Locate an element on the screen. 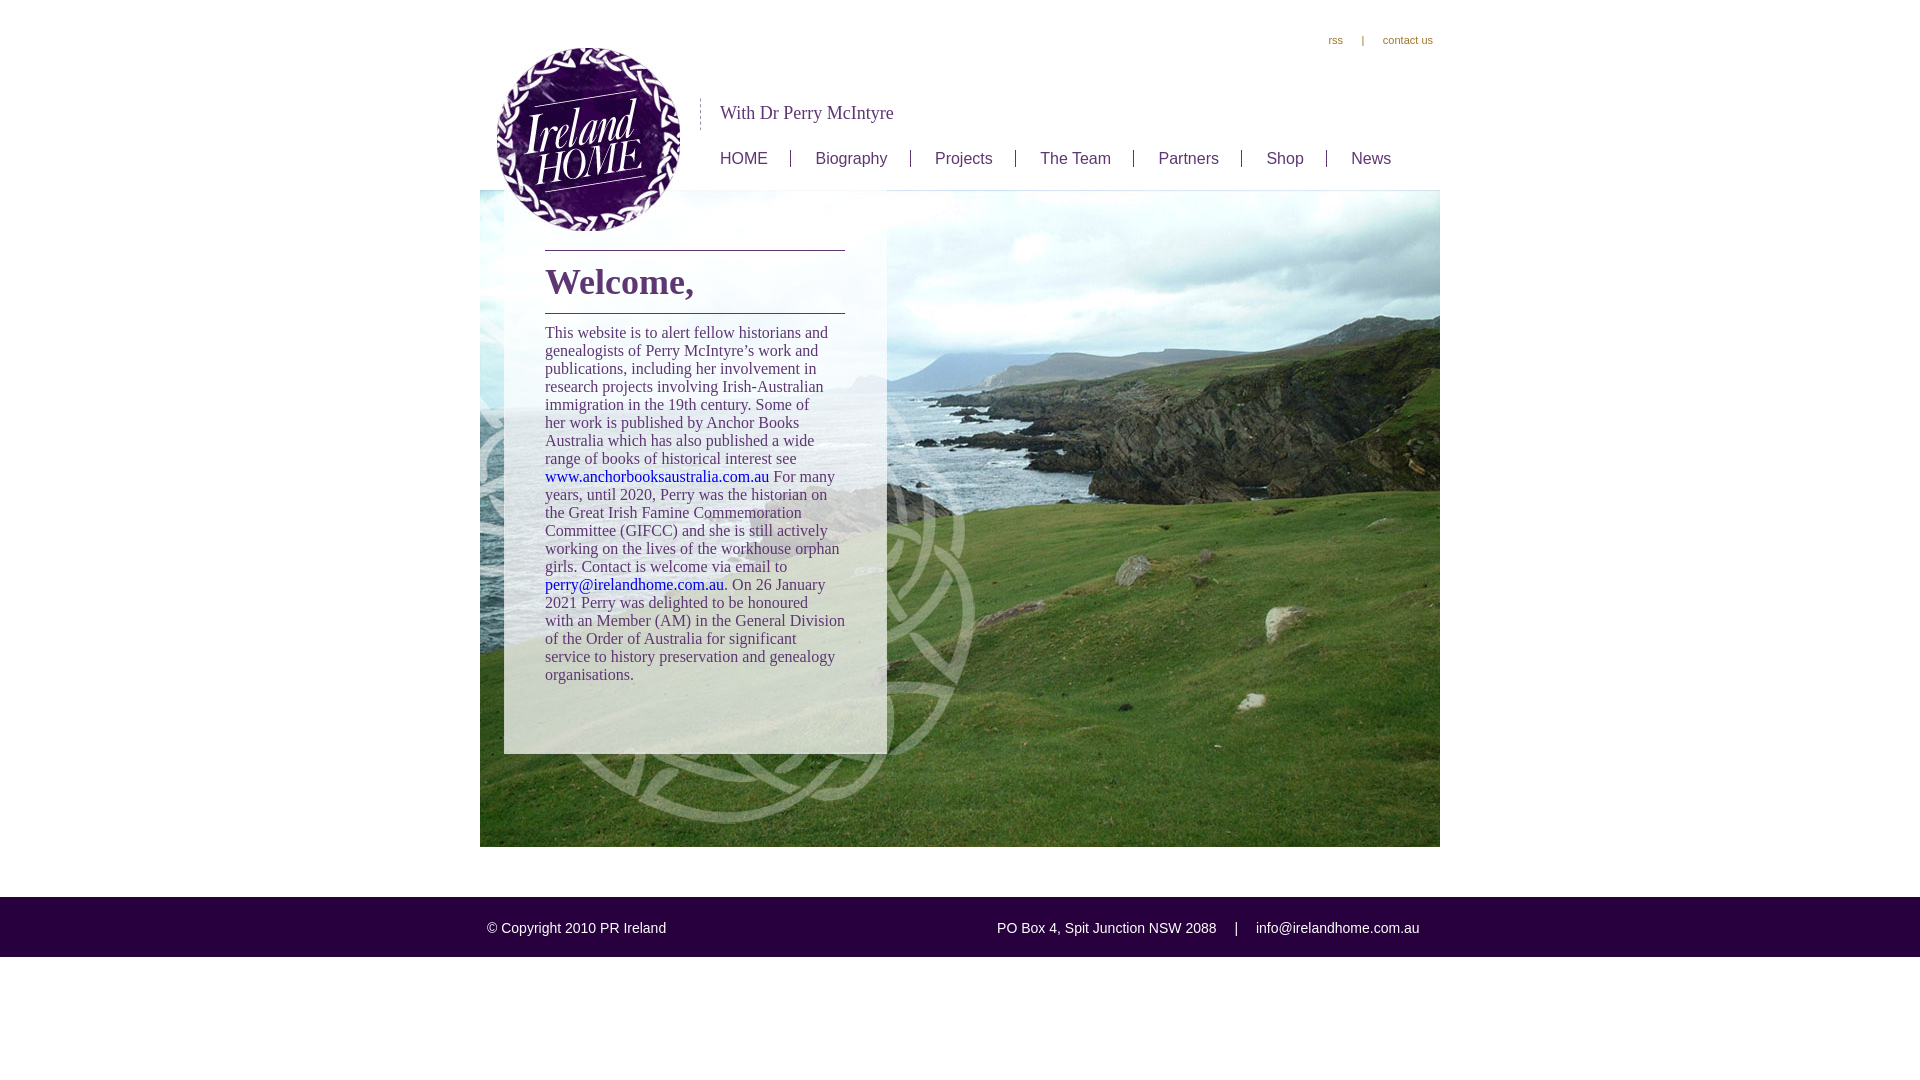  perry@irelandhome.com.au is located at coordinates (634, 584).